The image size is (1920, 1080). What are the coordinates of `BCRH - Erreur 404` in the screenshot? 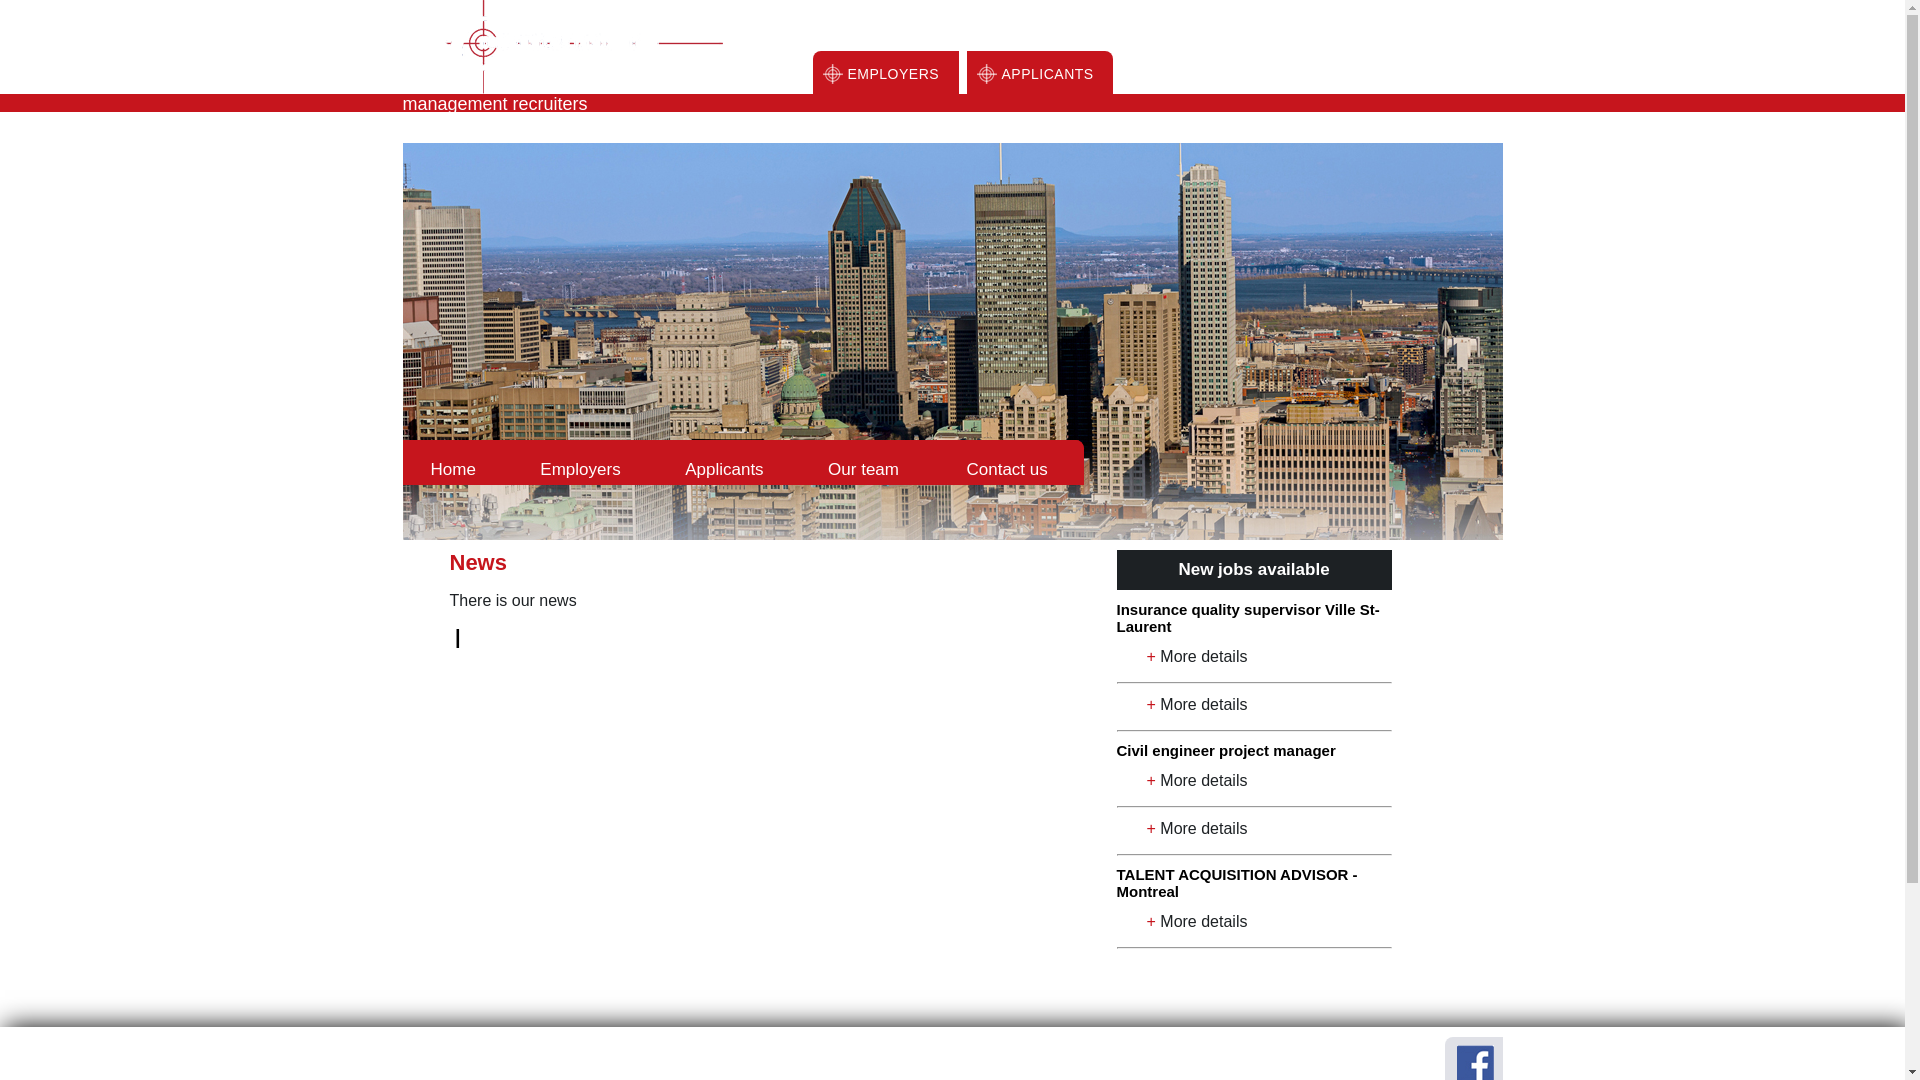 It's located at (952, 342).